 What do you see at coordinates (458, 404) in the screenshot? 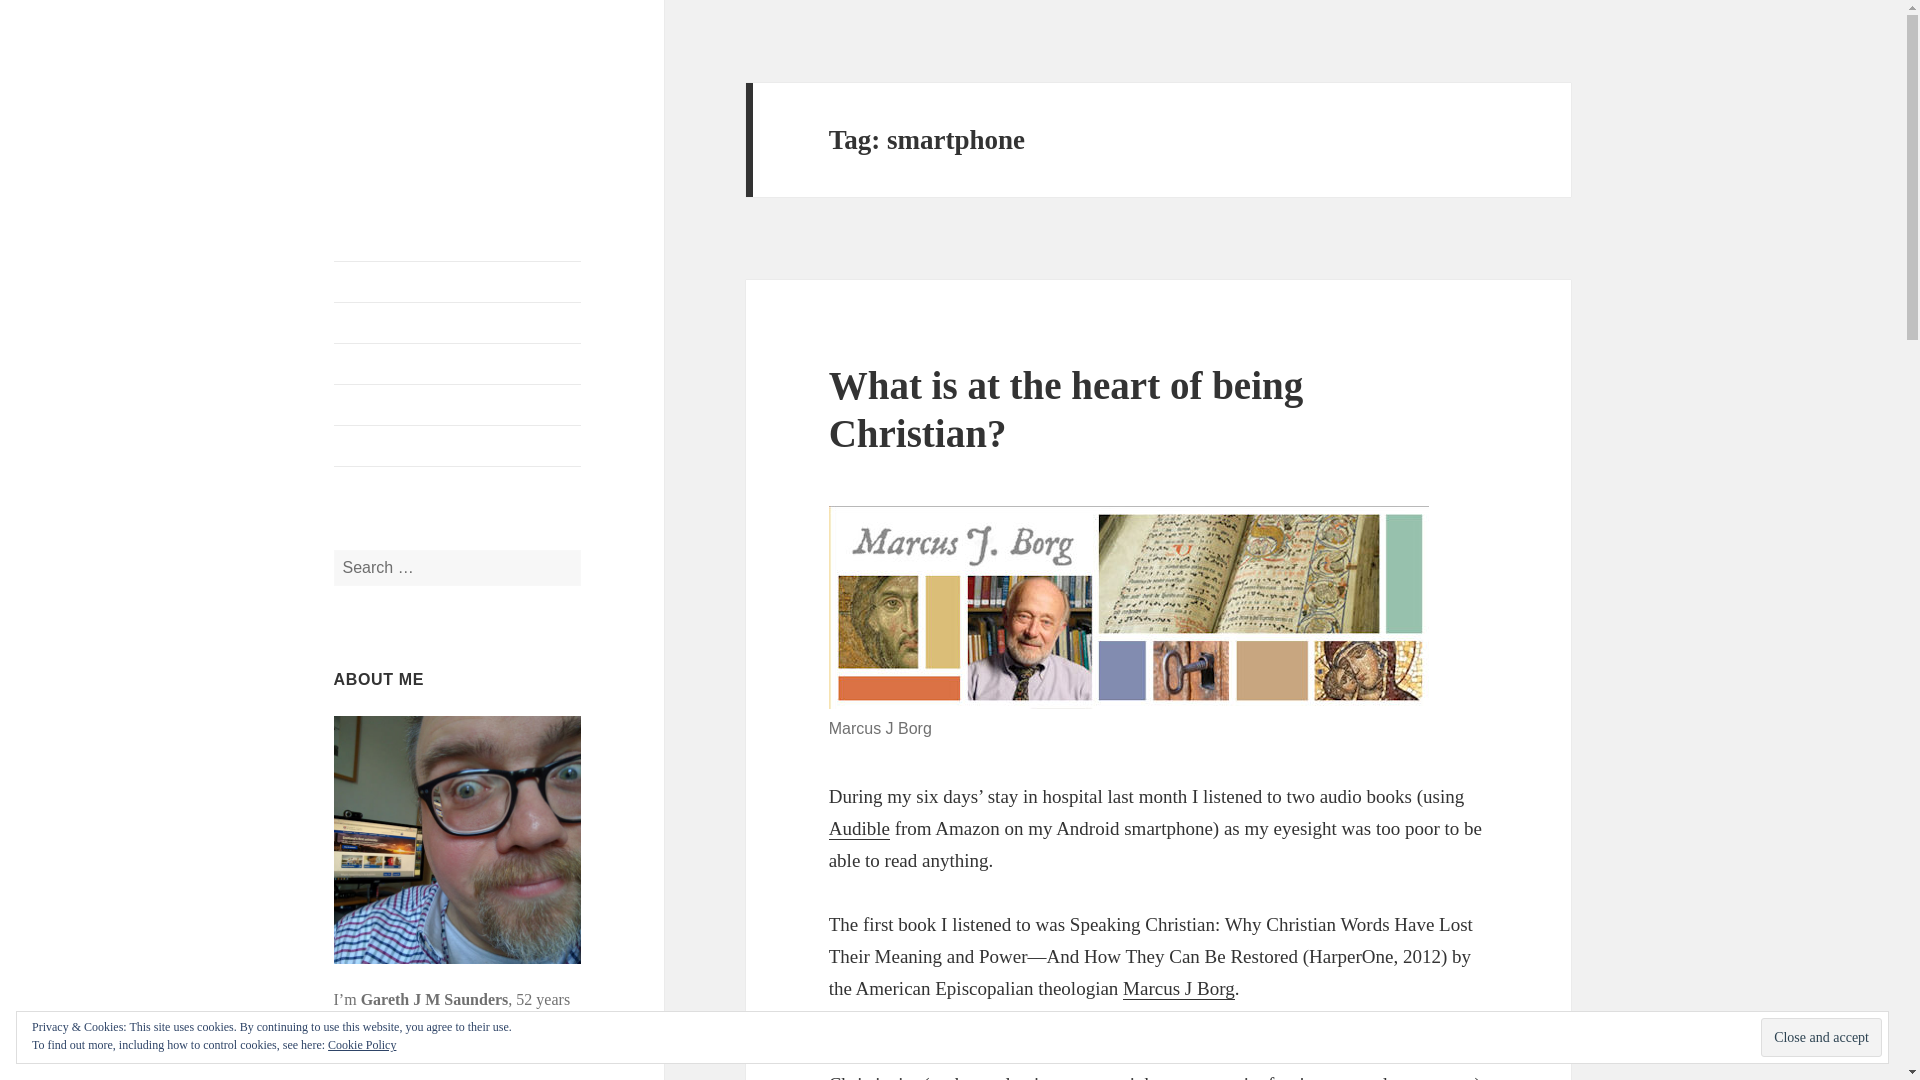
I see `Web design` at bounding box center [458, 404].